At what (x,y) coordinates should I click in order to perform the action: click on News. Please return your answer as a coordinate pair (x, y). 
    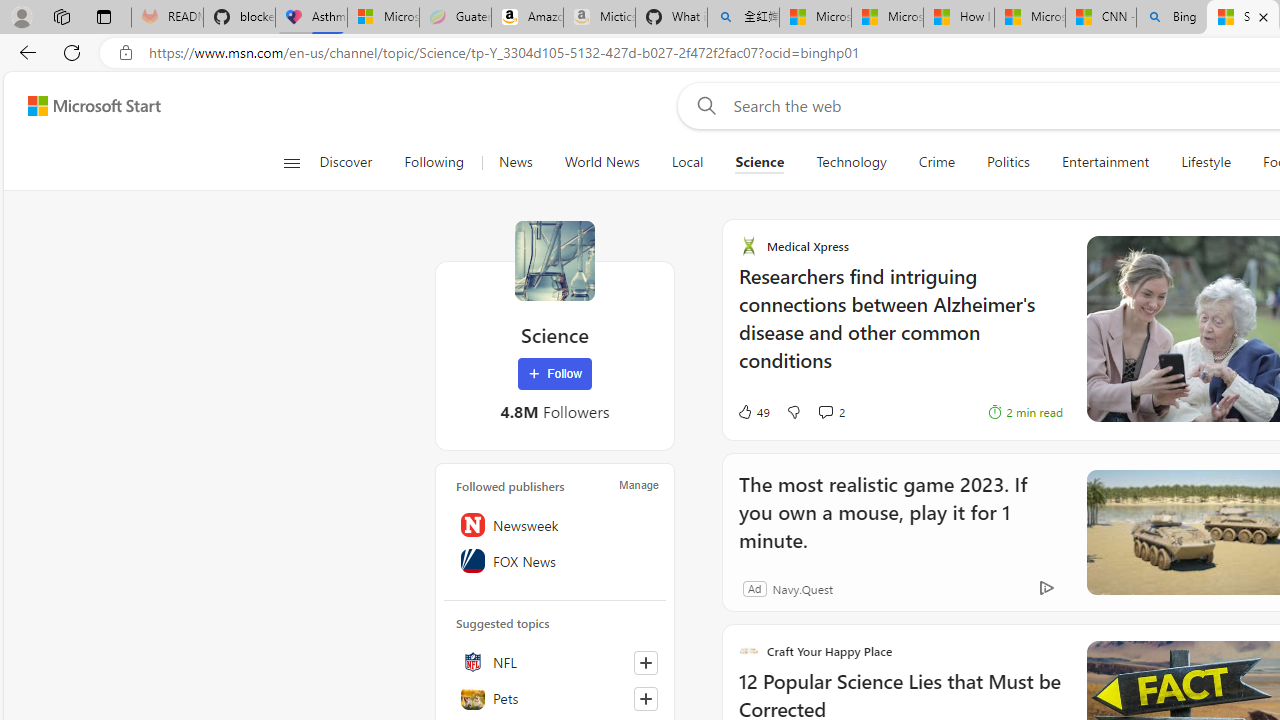
    Looking at the image, I should click on (516, 162).